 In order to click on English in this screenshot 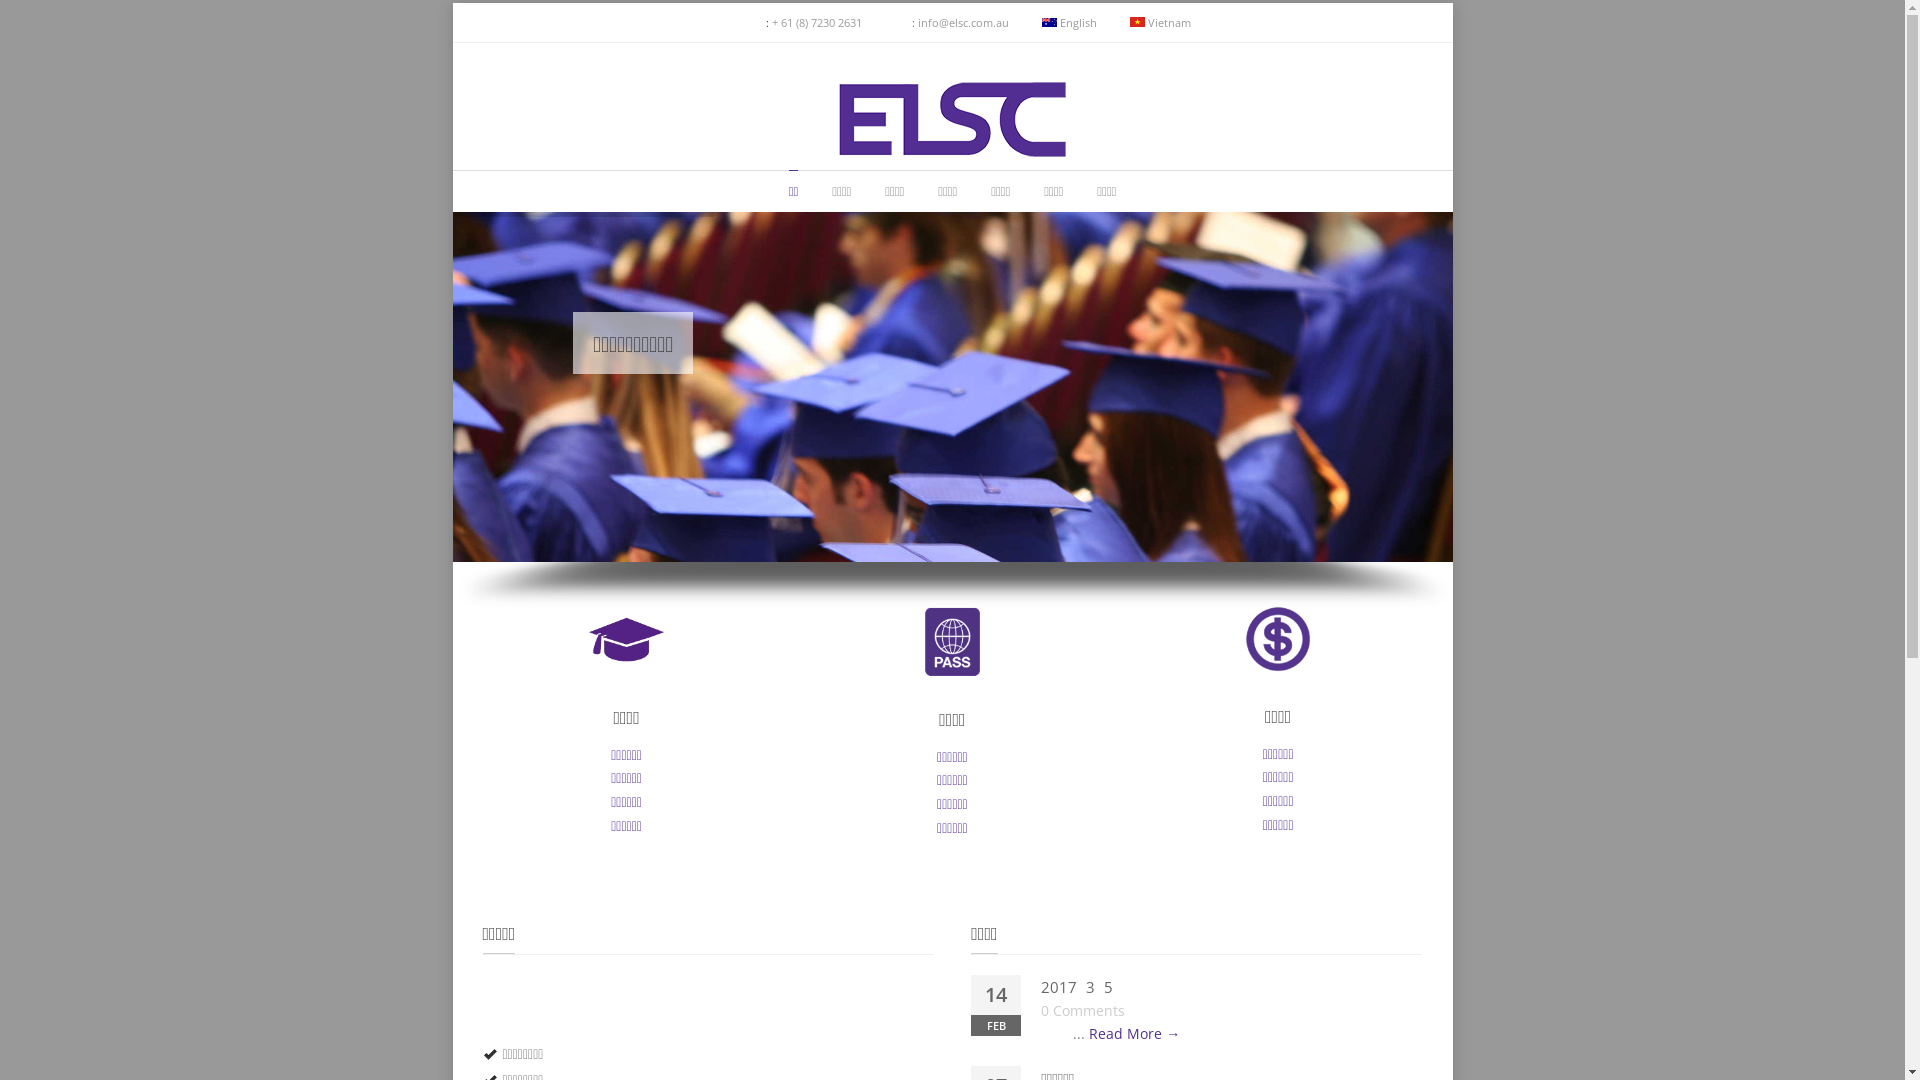, I will do `click(1070, 22)`.